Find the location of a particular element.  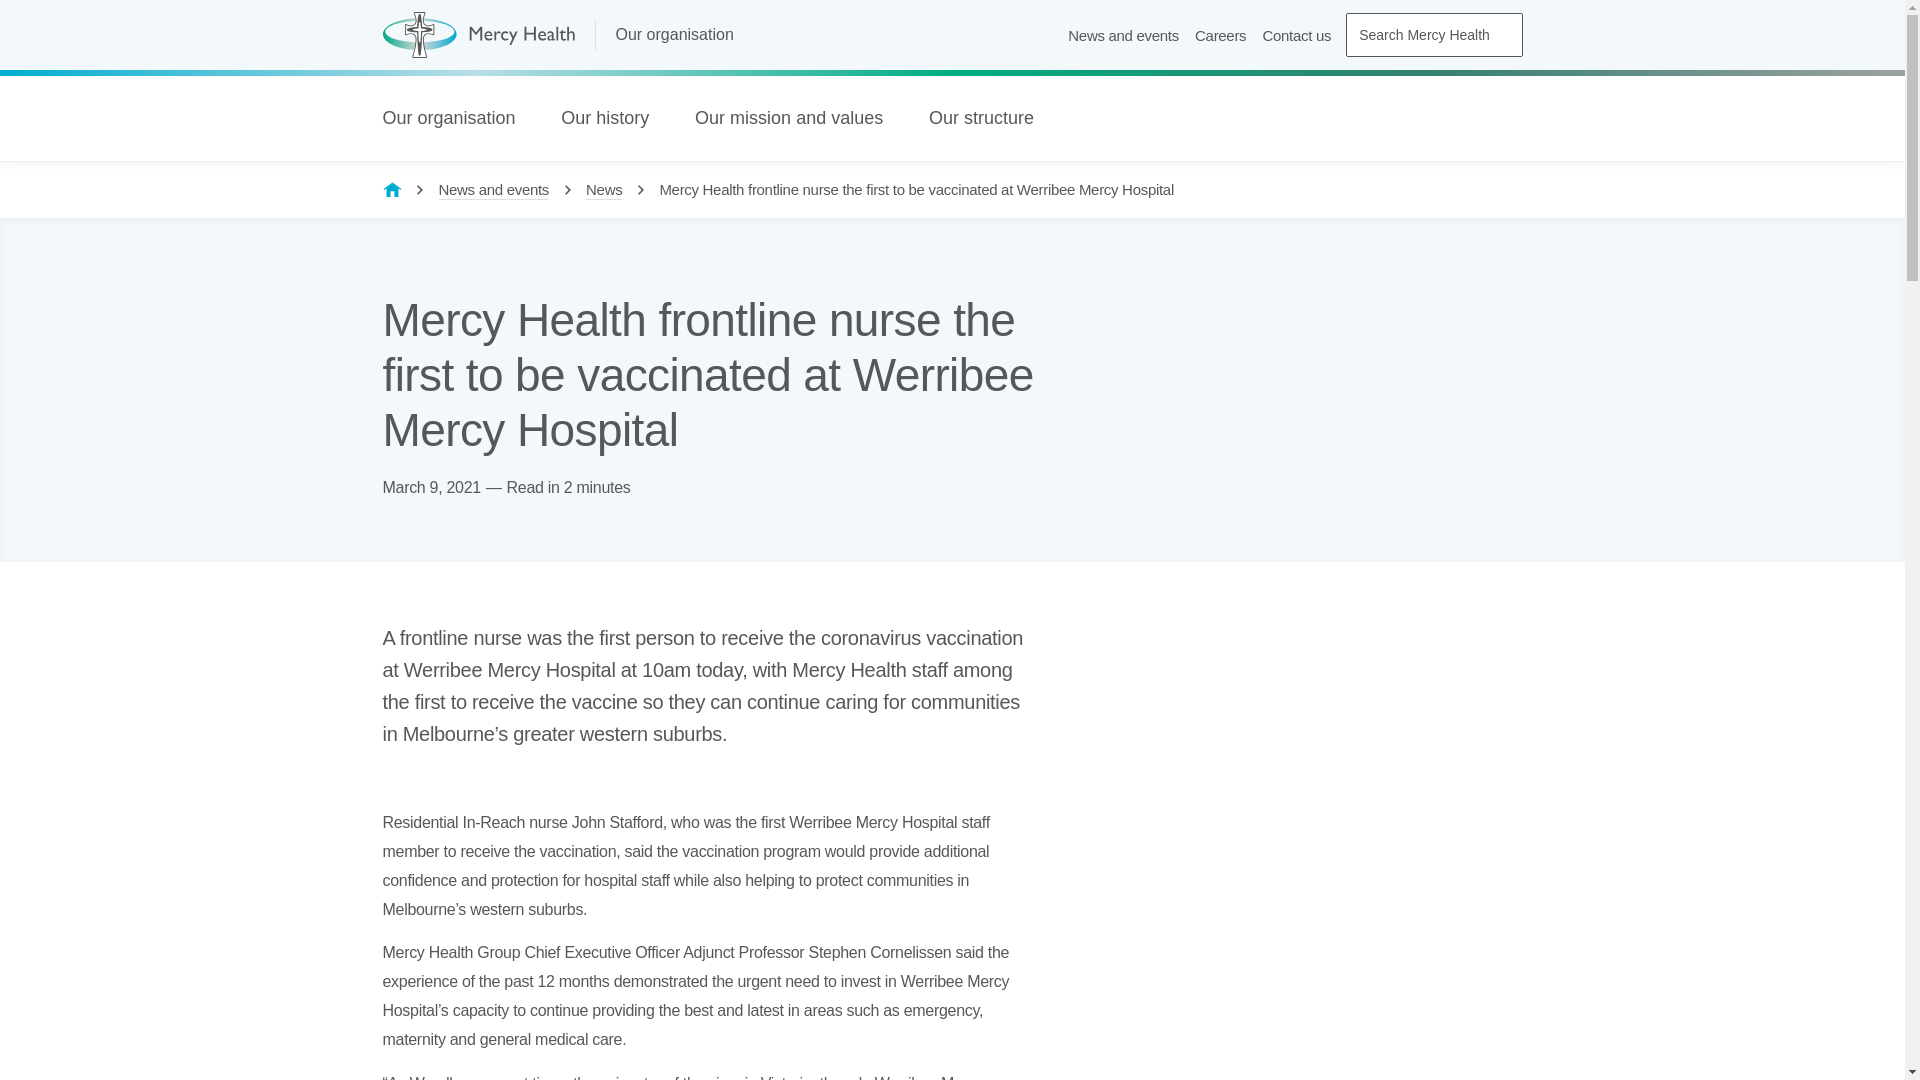

Our history is located at coordinates (613, 118).